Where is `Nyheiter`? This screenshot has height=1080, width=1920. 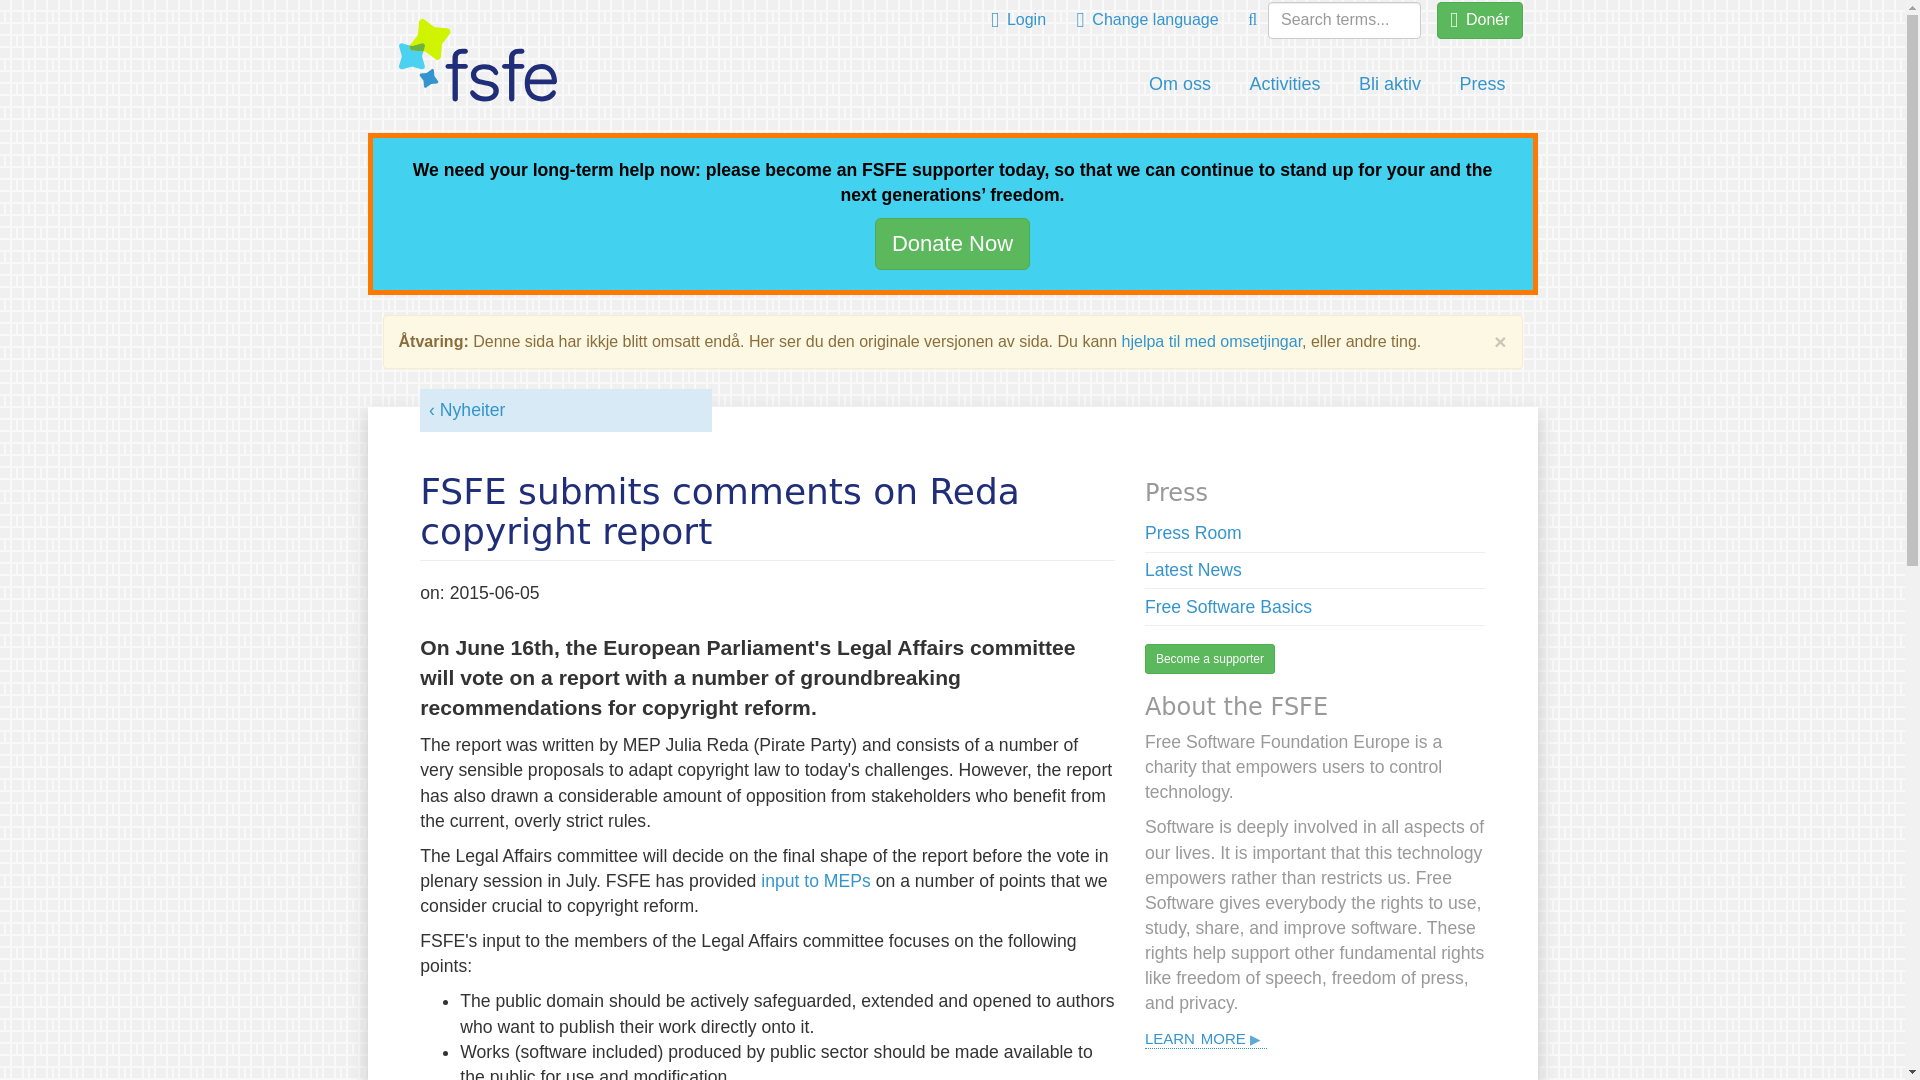
Nyheiter is located at coordinates (466, 410).